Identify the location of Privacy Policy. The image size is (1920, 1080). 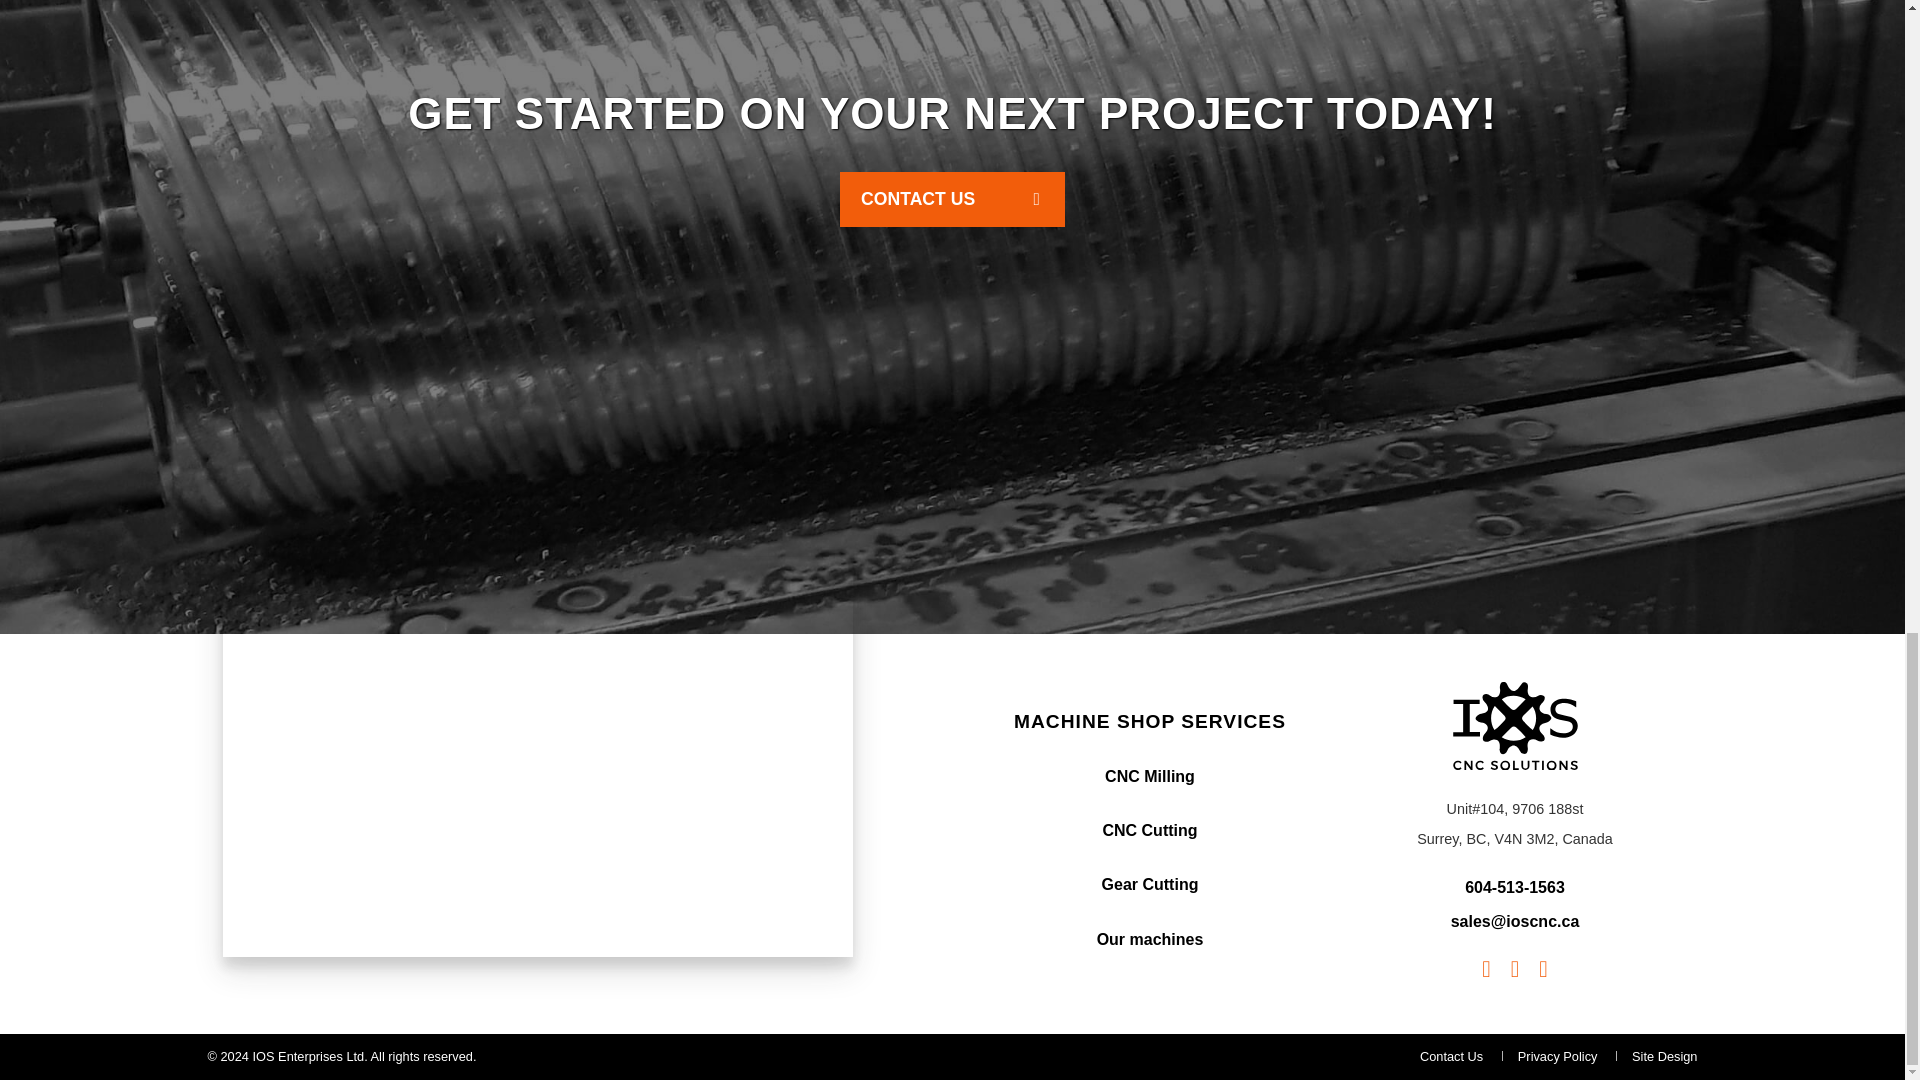
(1558, 1056).